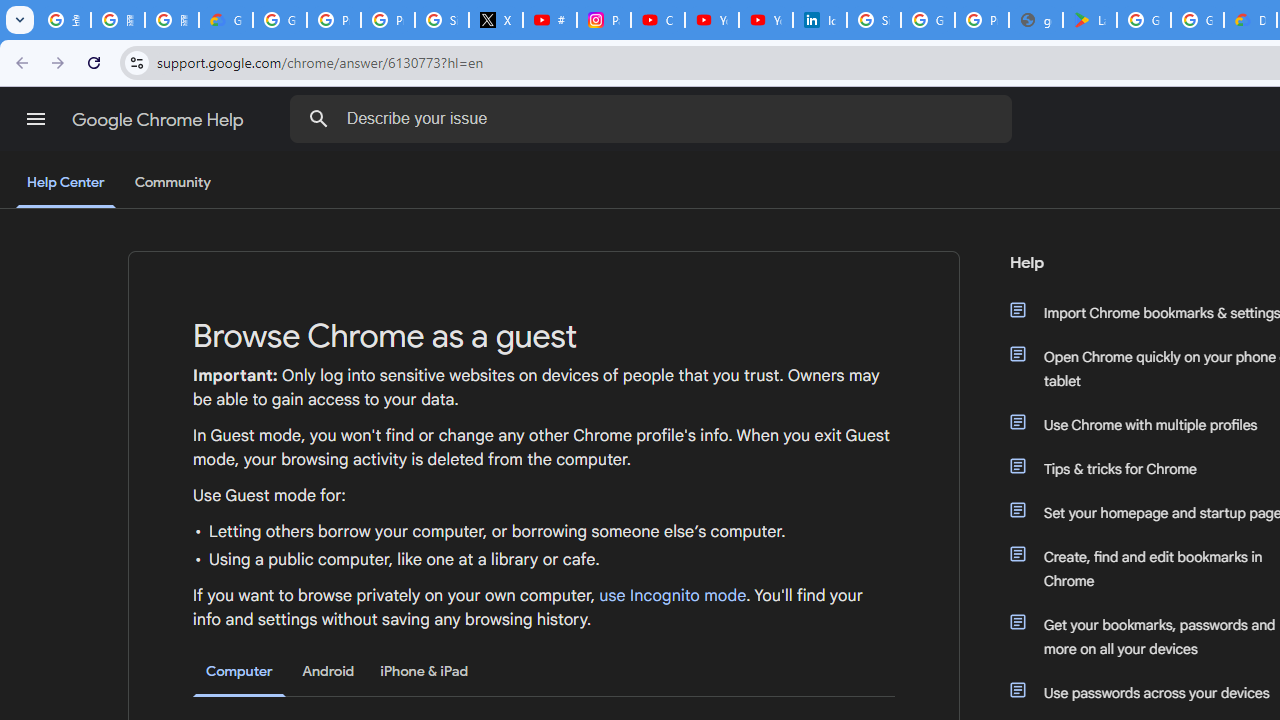 This screenshot has width=1280, height=720. I want to click on Android, so click(328, 671).